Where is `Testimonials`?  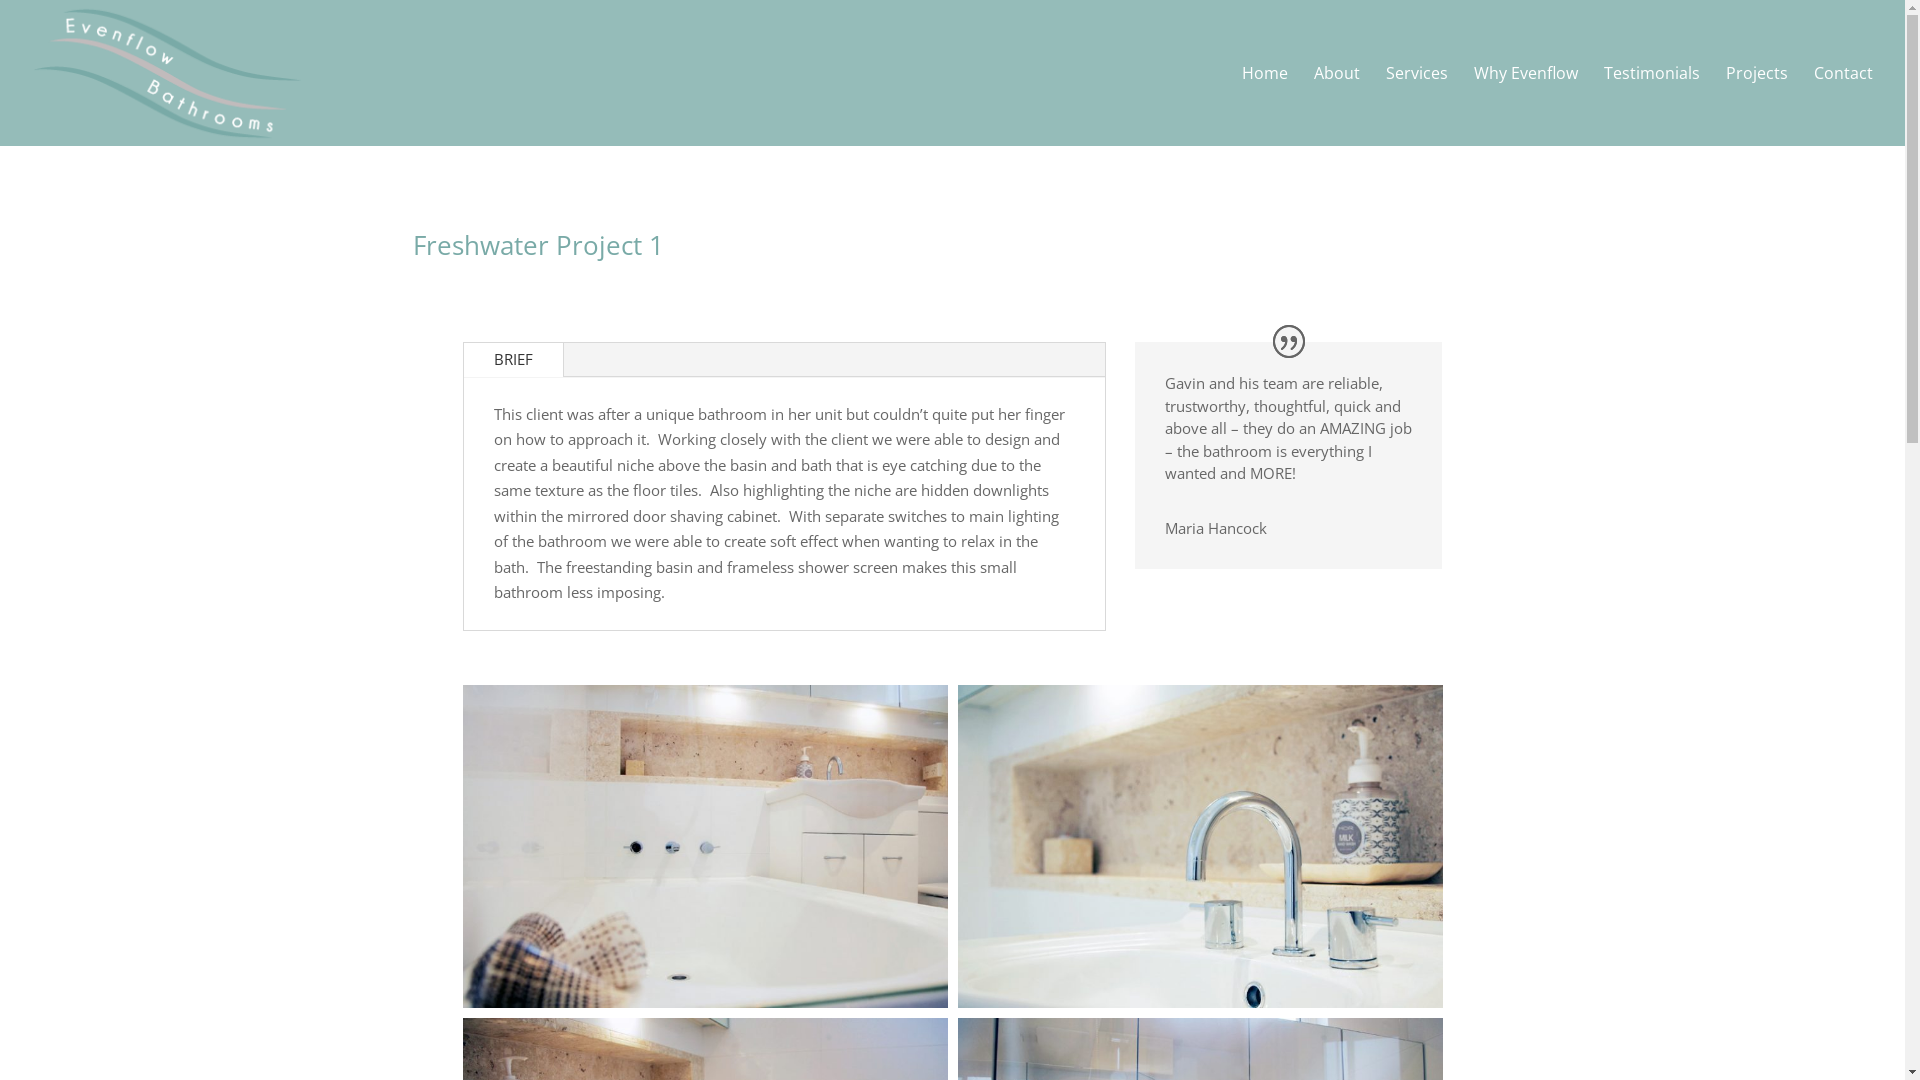
Testimonials is located at coordinates (1652, 106).